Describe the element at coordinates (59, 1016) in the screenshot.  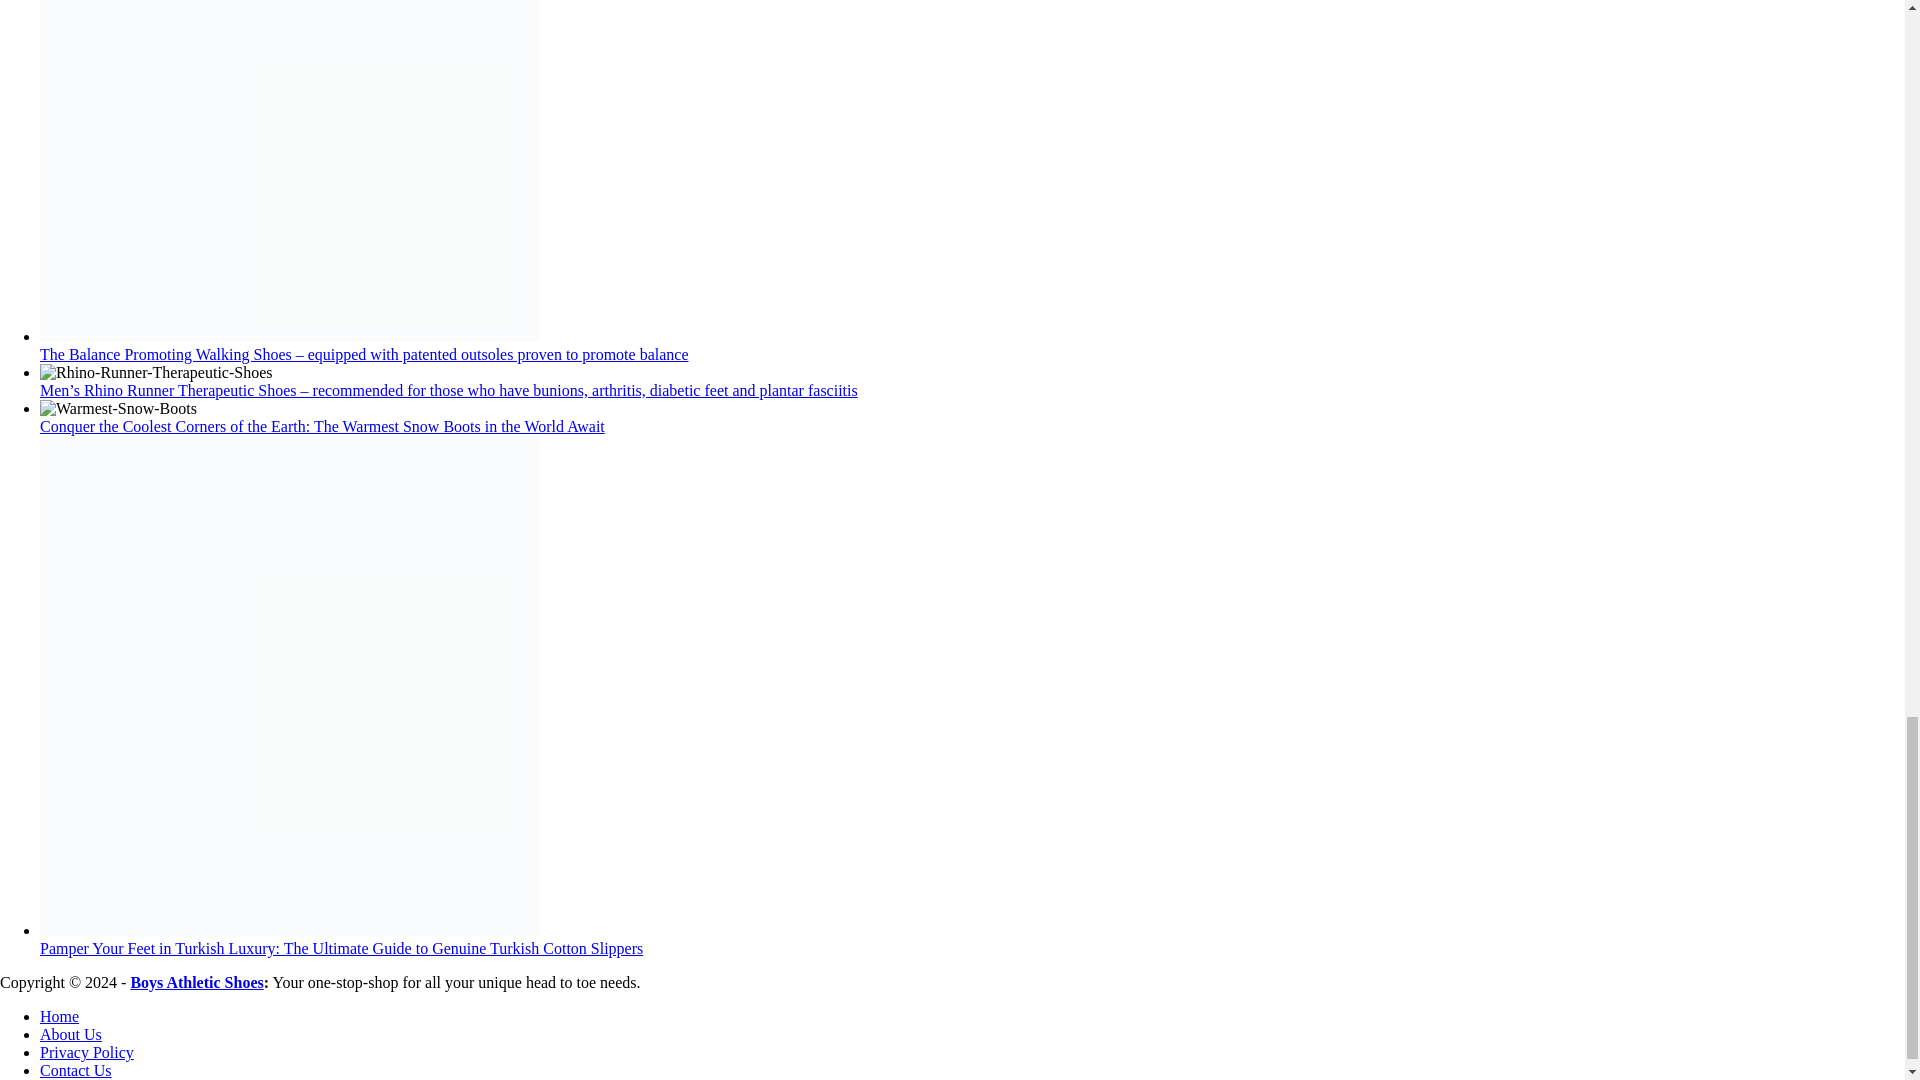
I see `Home` at that location.